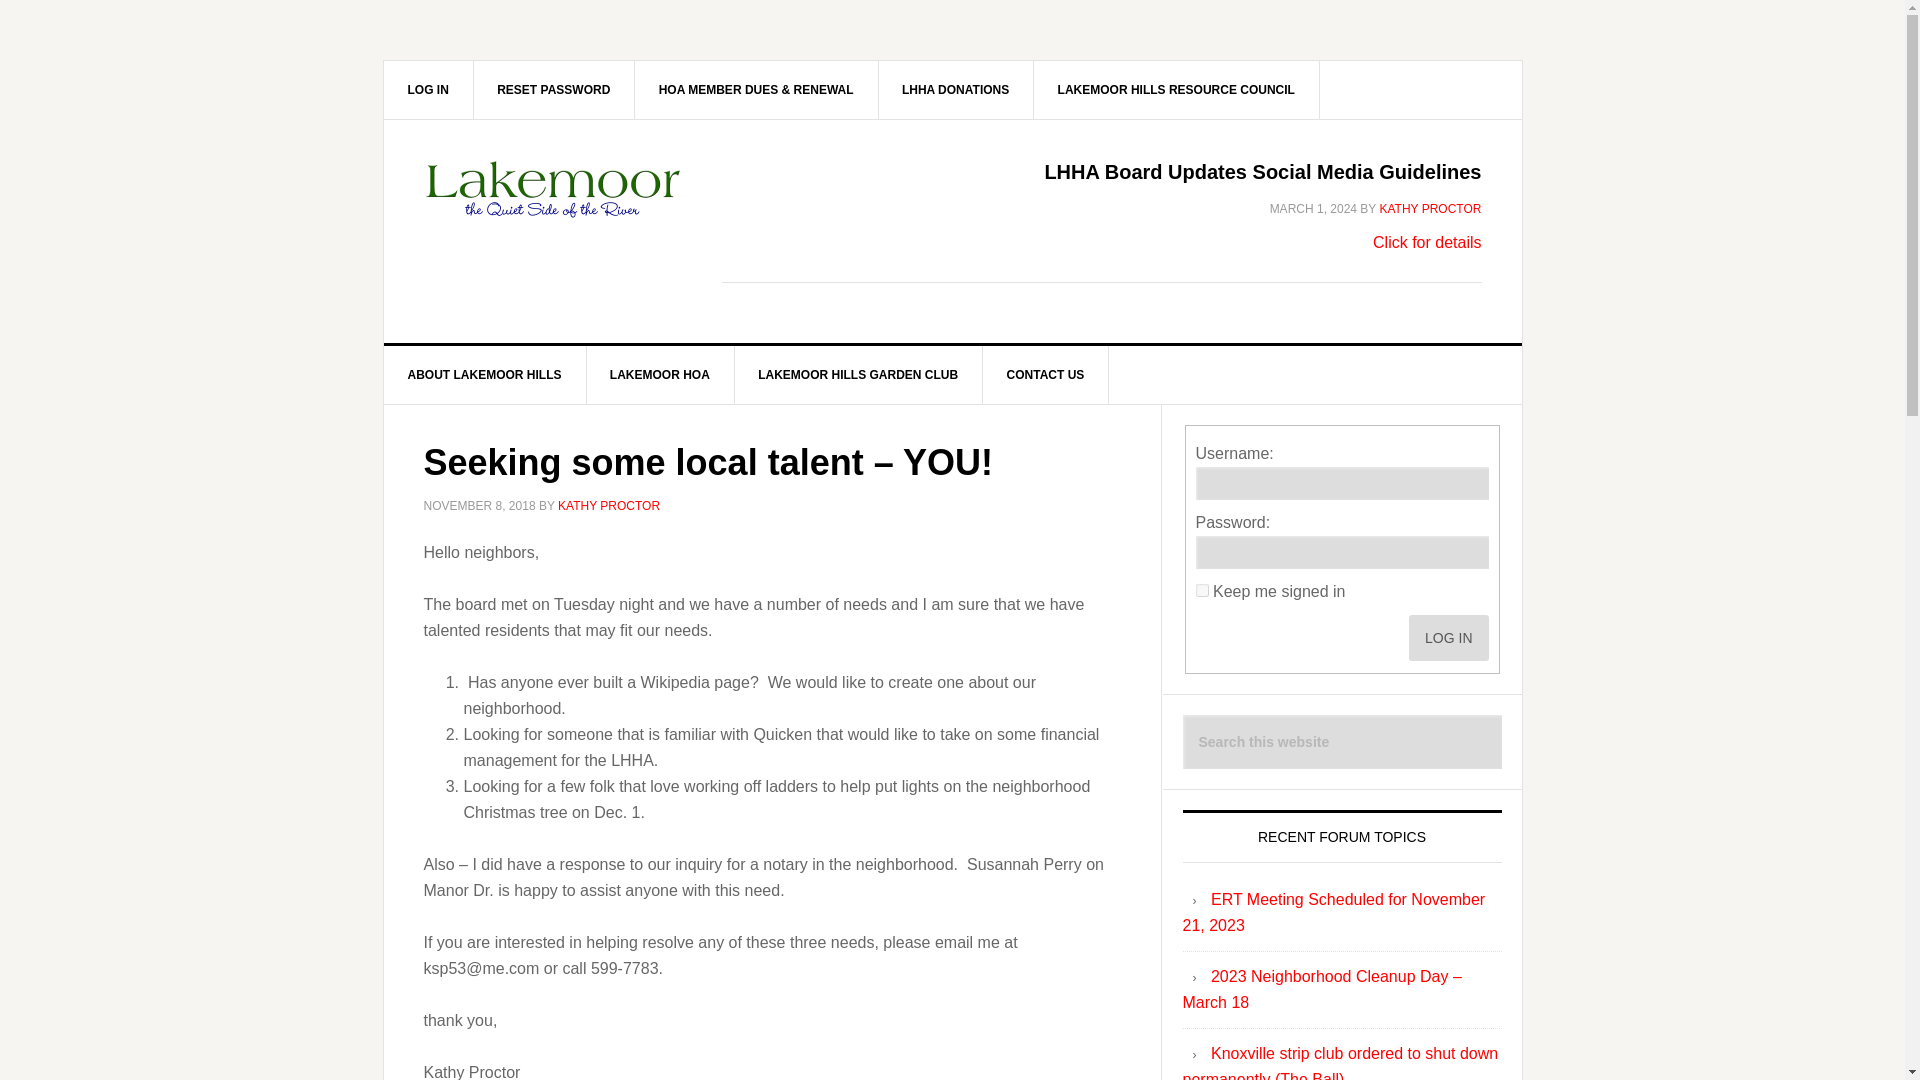 This screenshot has width=1920, height=1080. Describe the element at coordinates (609, 504) in the screenshot. I see `KATHY PROCTOR` at that location.